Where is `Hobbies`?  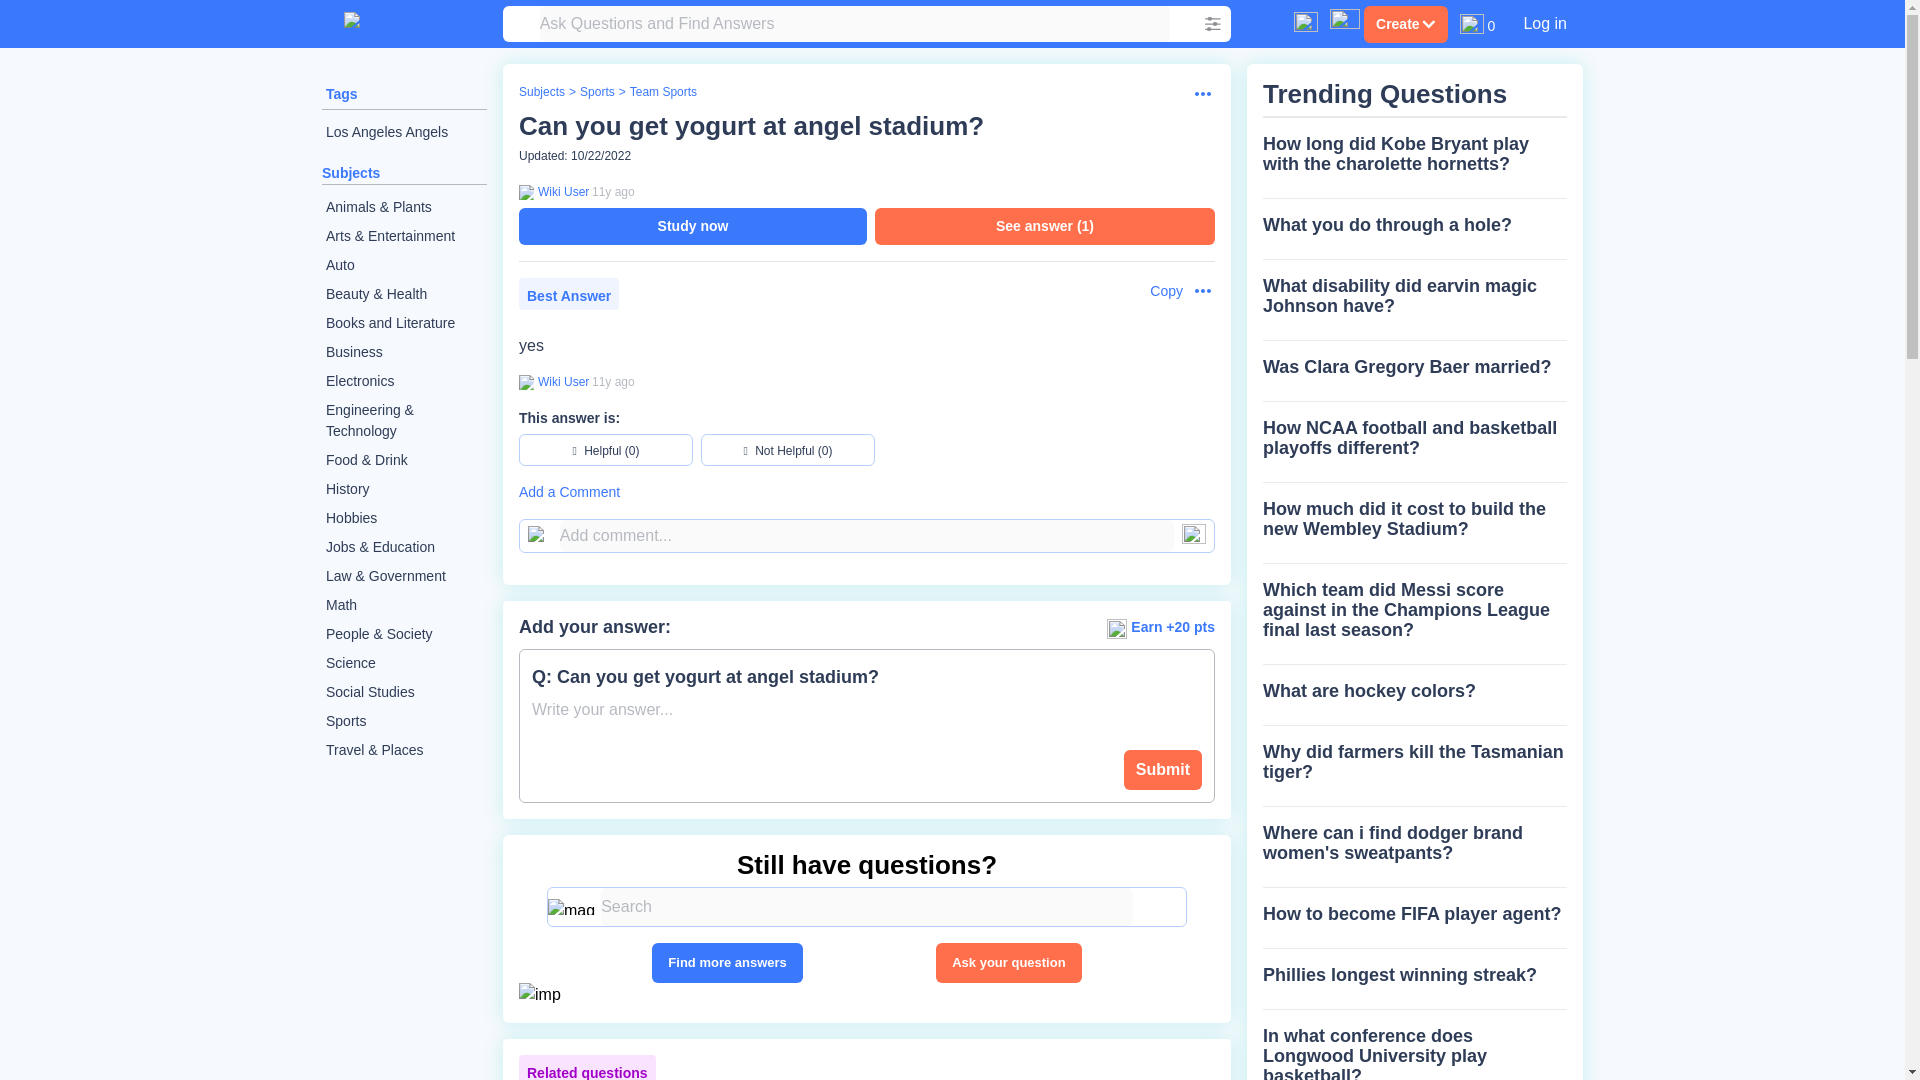
Hobbies is located at coordinates (404, 518).